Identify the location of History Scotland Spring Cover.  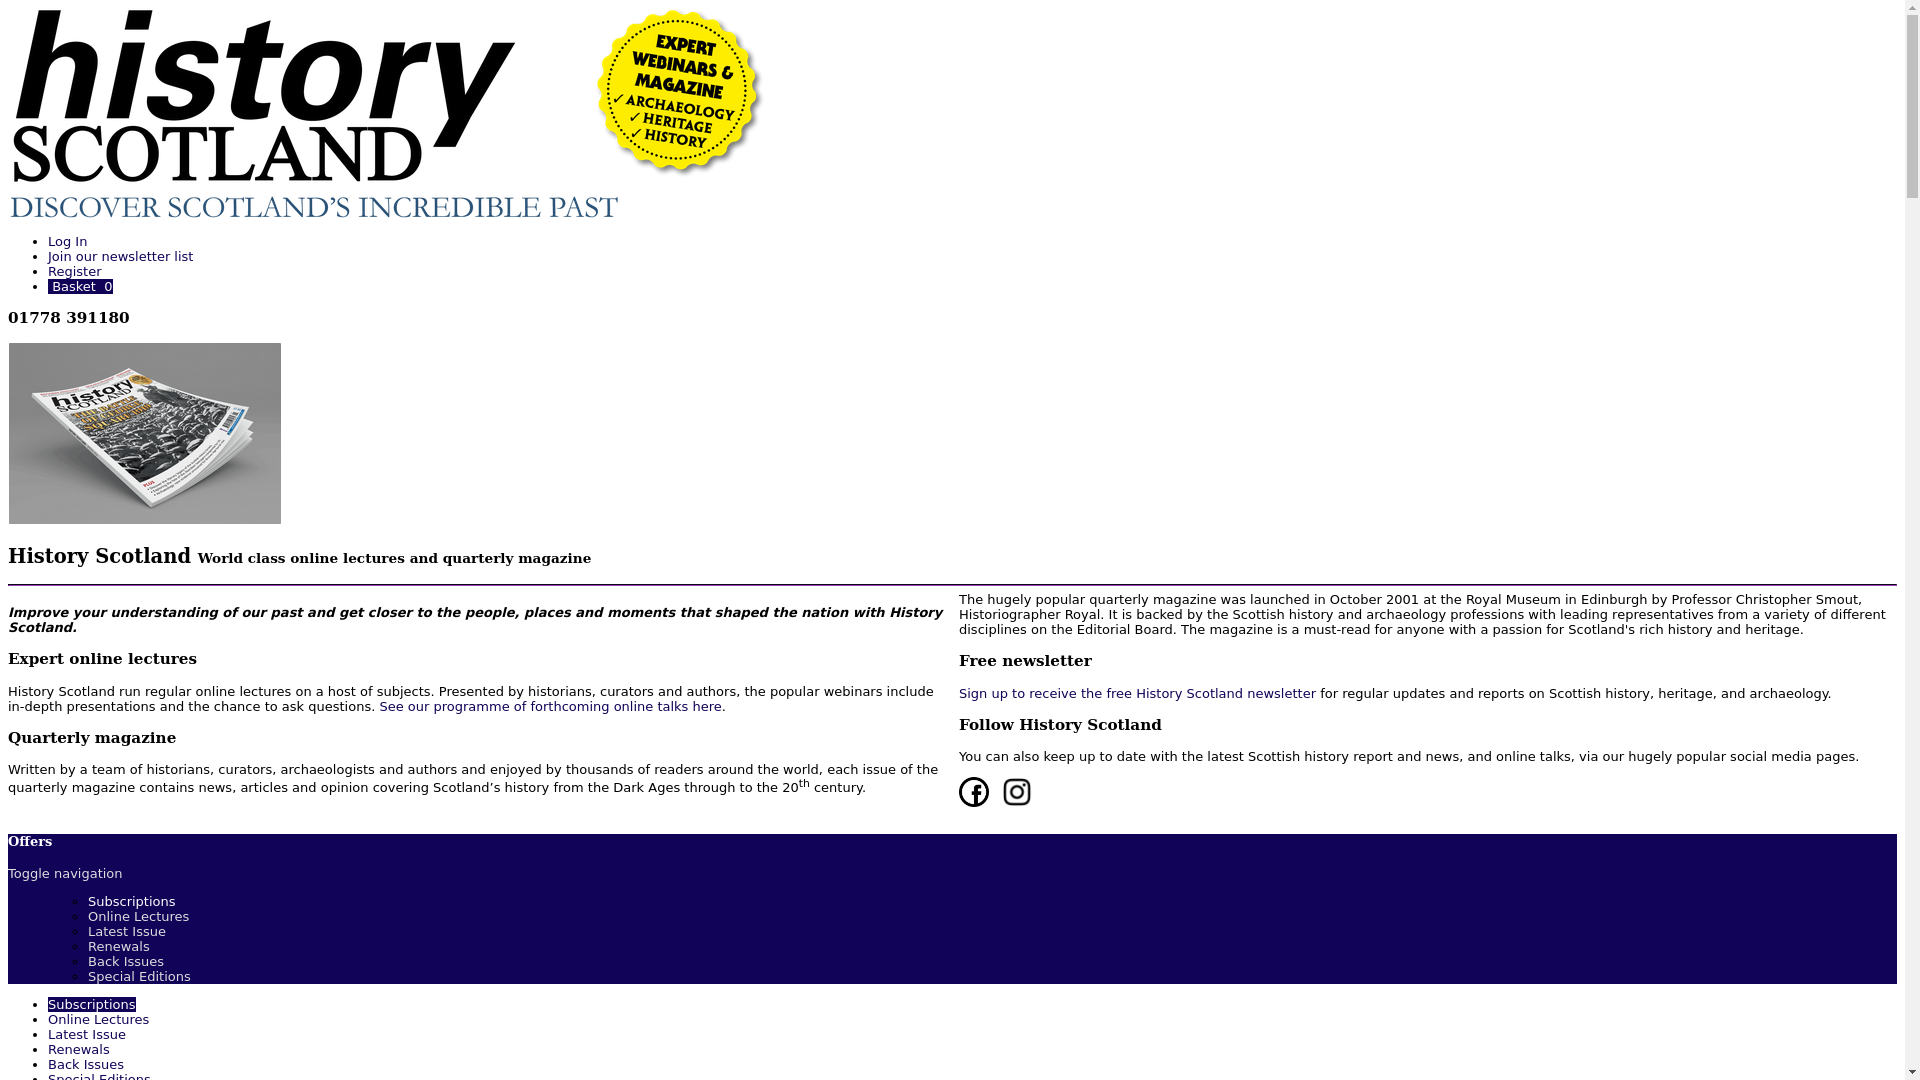
(144, 433).